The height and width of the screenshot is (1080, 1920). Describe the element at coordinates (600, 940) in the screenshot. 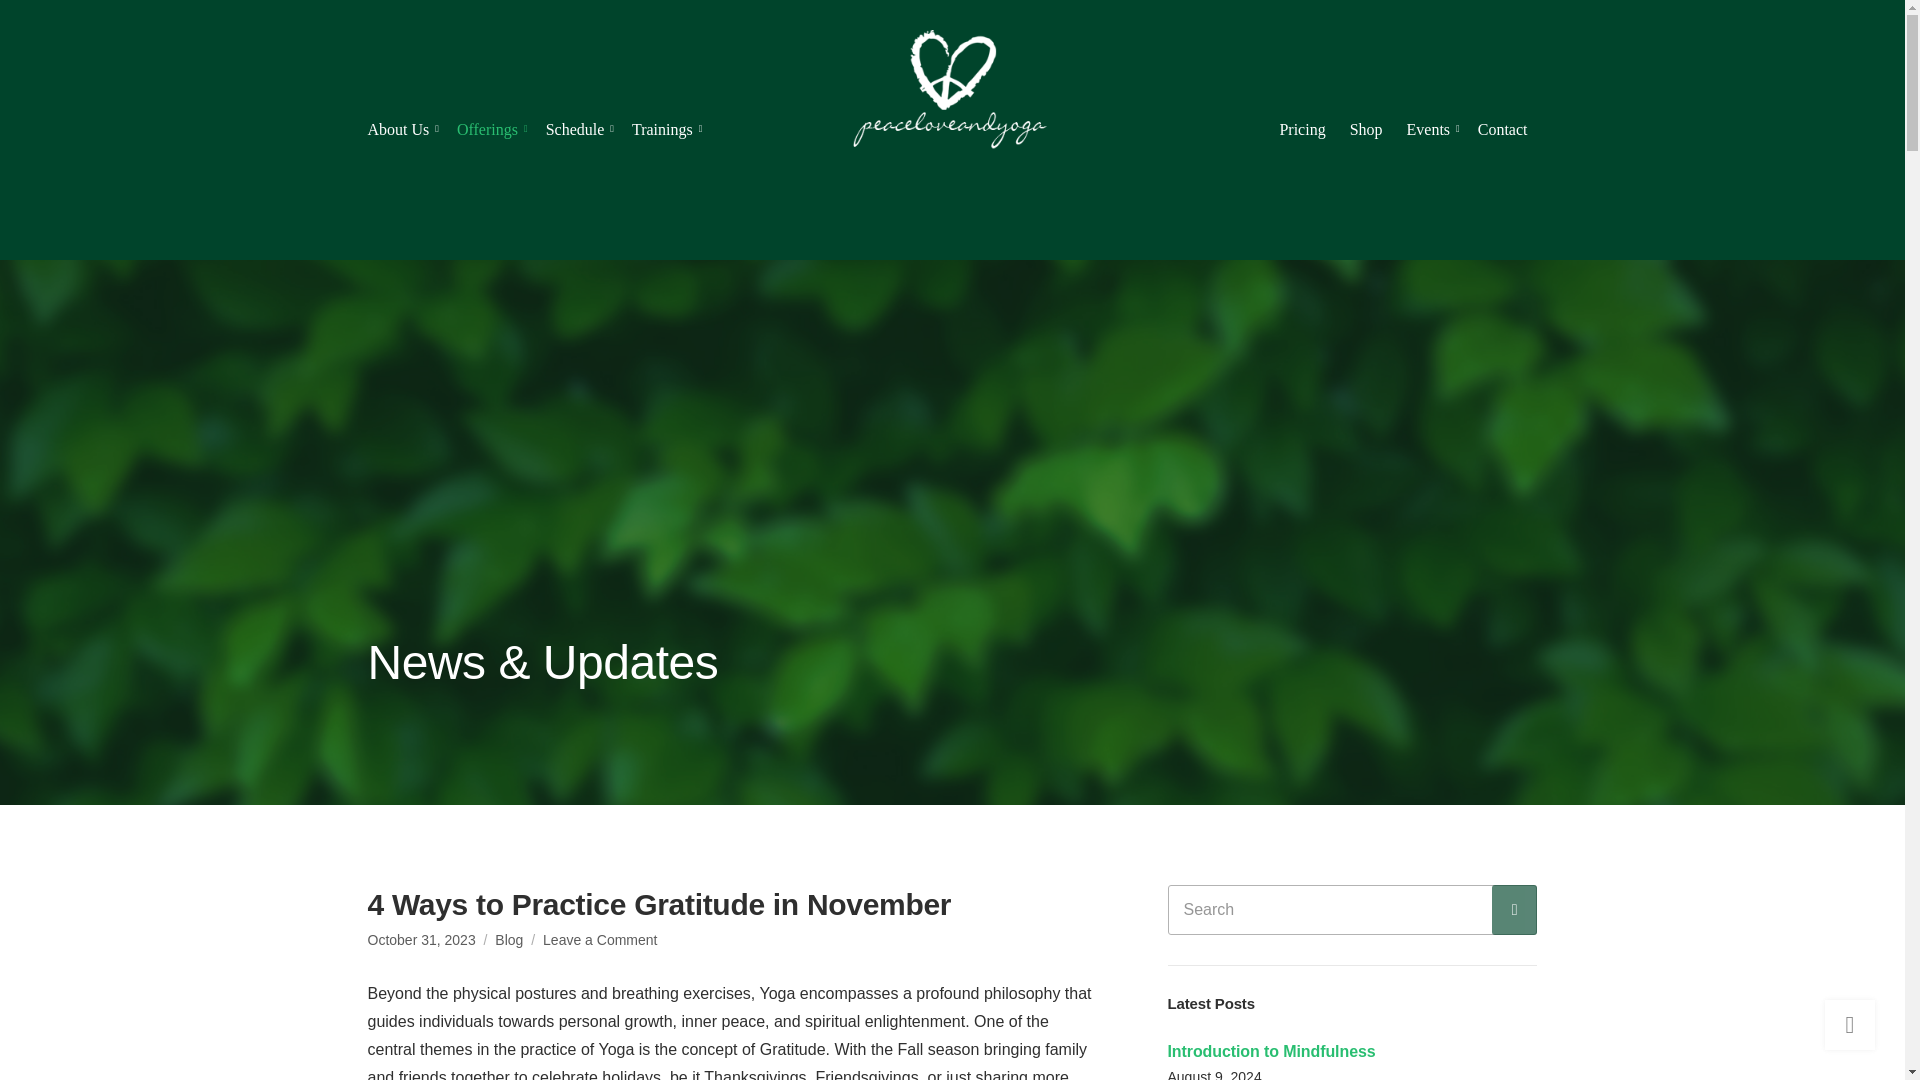

I see `Contact` at that location.